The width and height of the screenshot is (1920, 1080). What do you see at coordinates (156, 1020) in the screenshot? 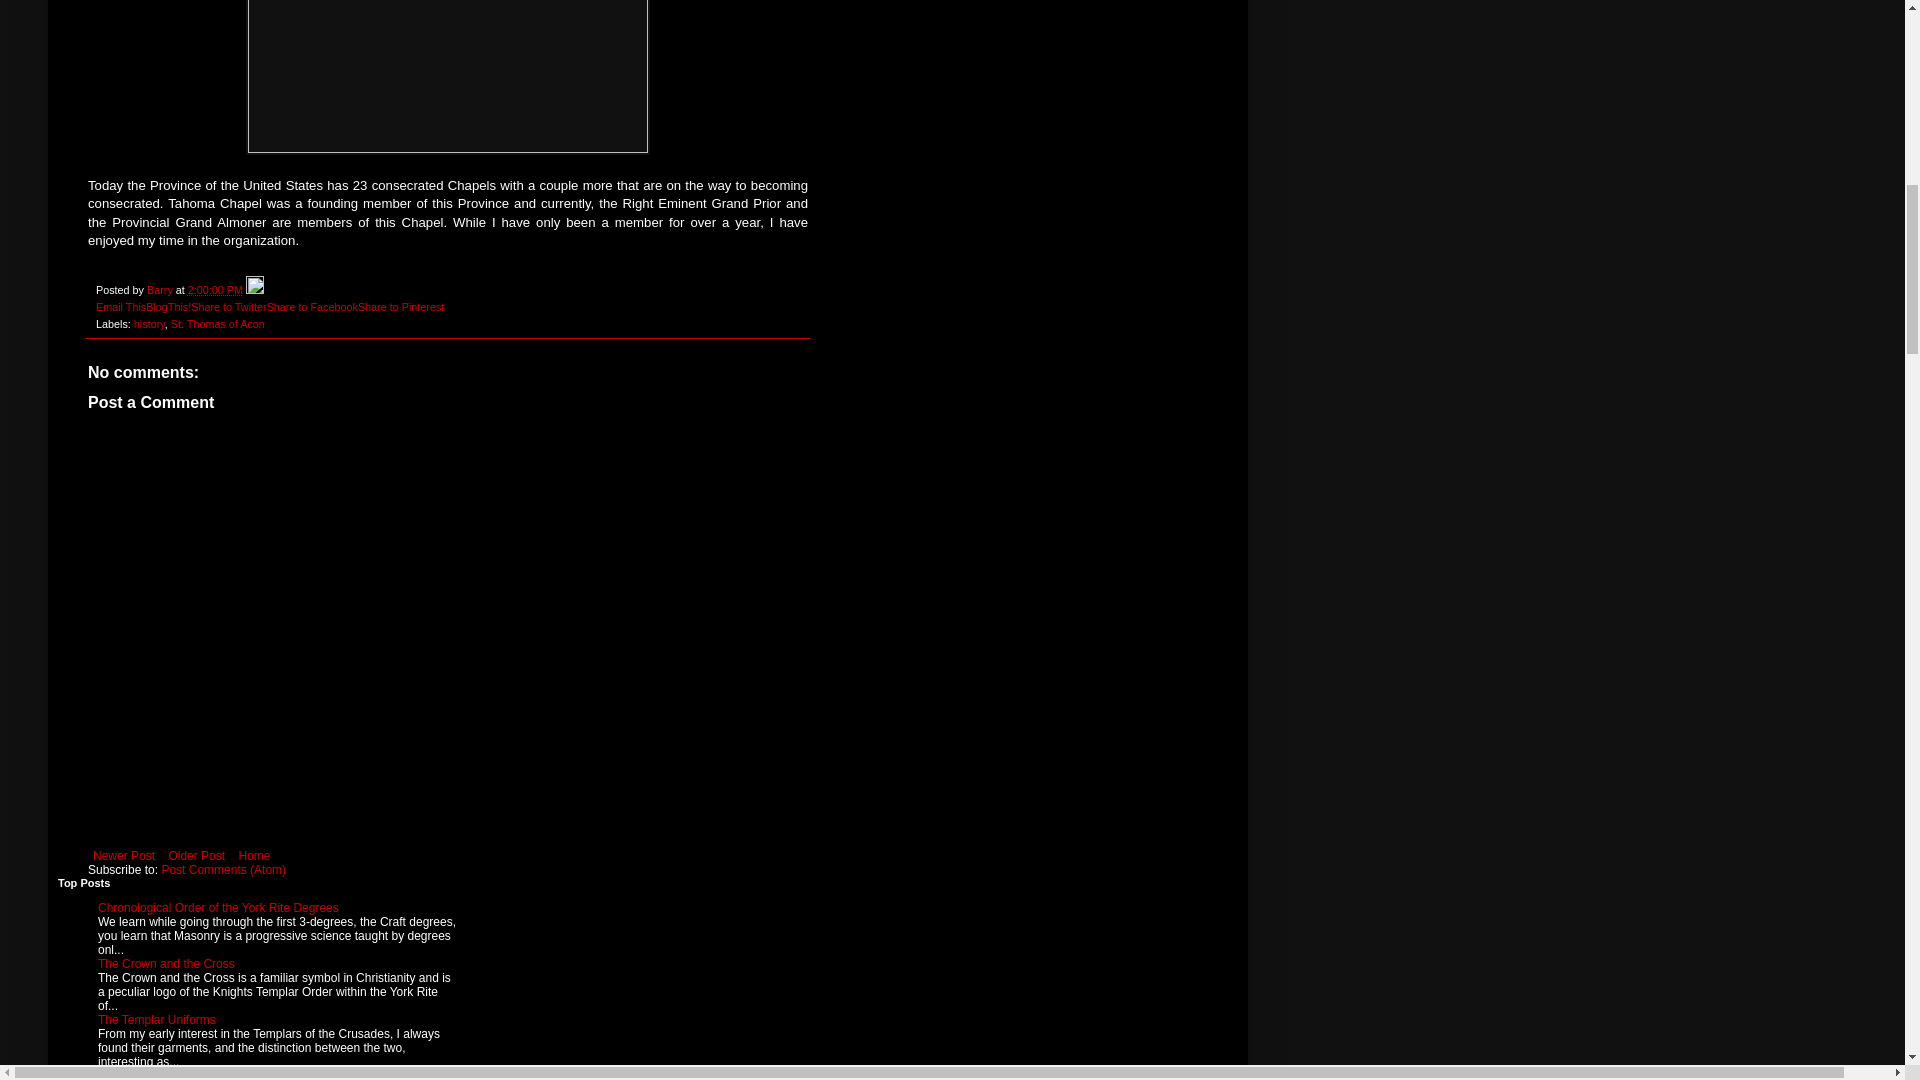
I see `The Templar Uniforms` at bounding box center [156, 1020].